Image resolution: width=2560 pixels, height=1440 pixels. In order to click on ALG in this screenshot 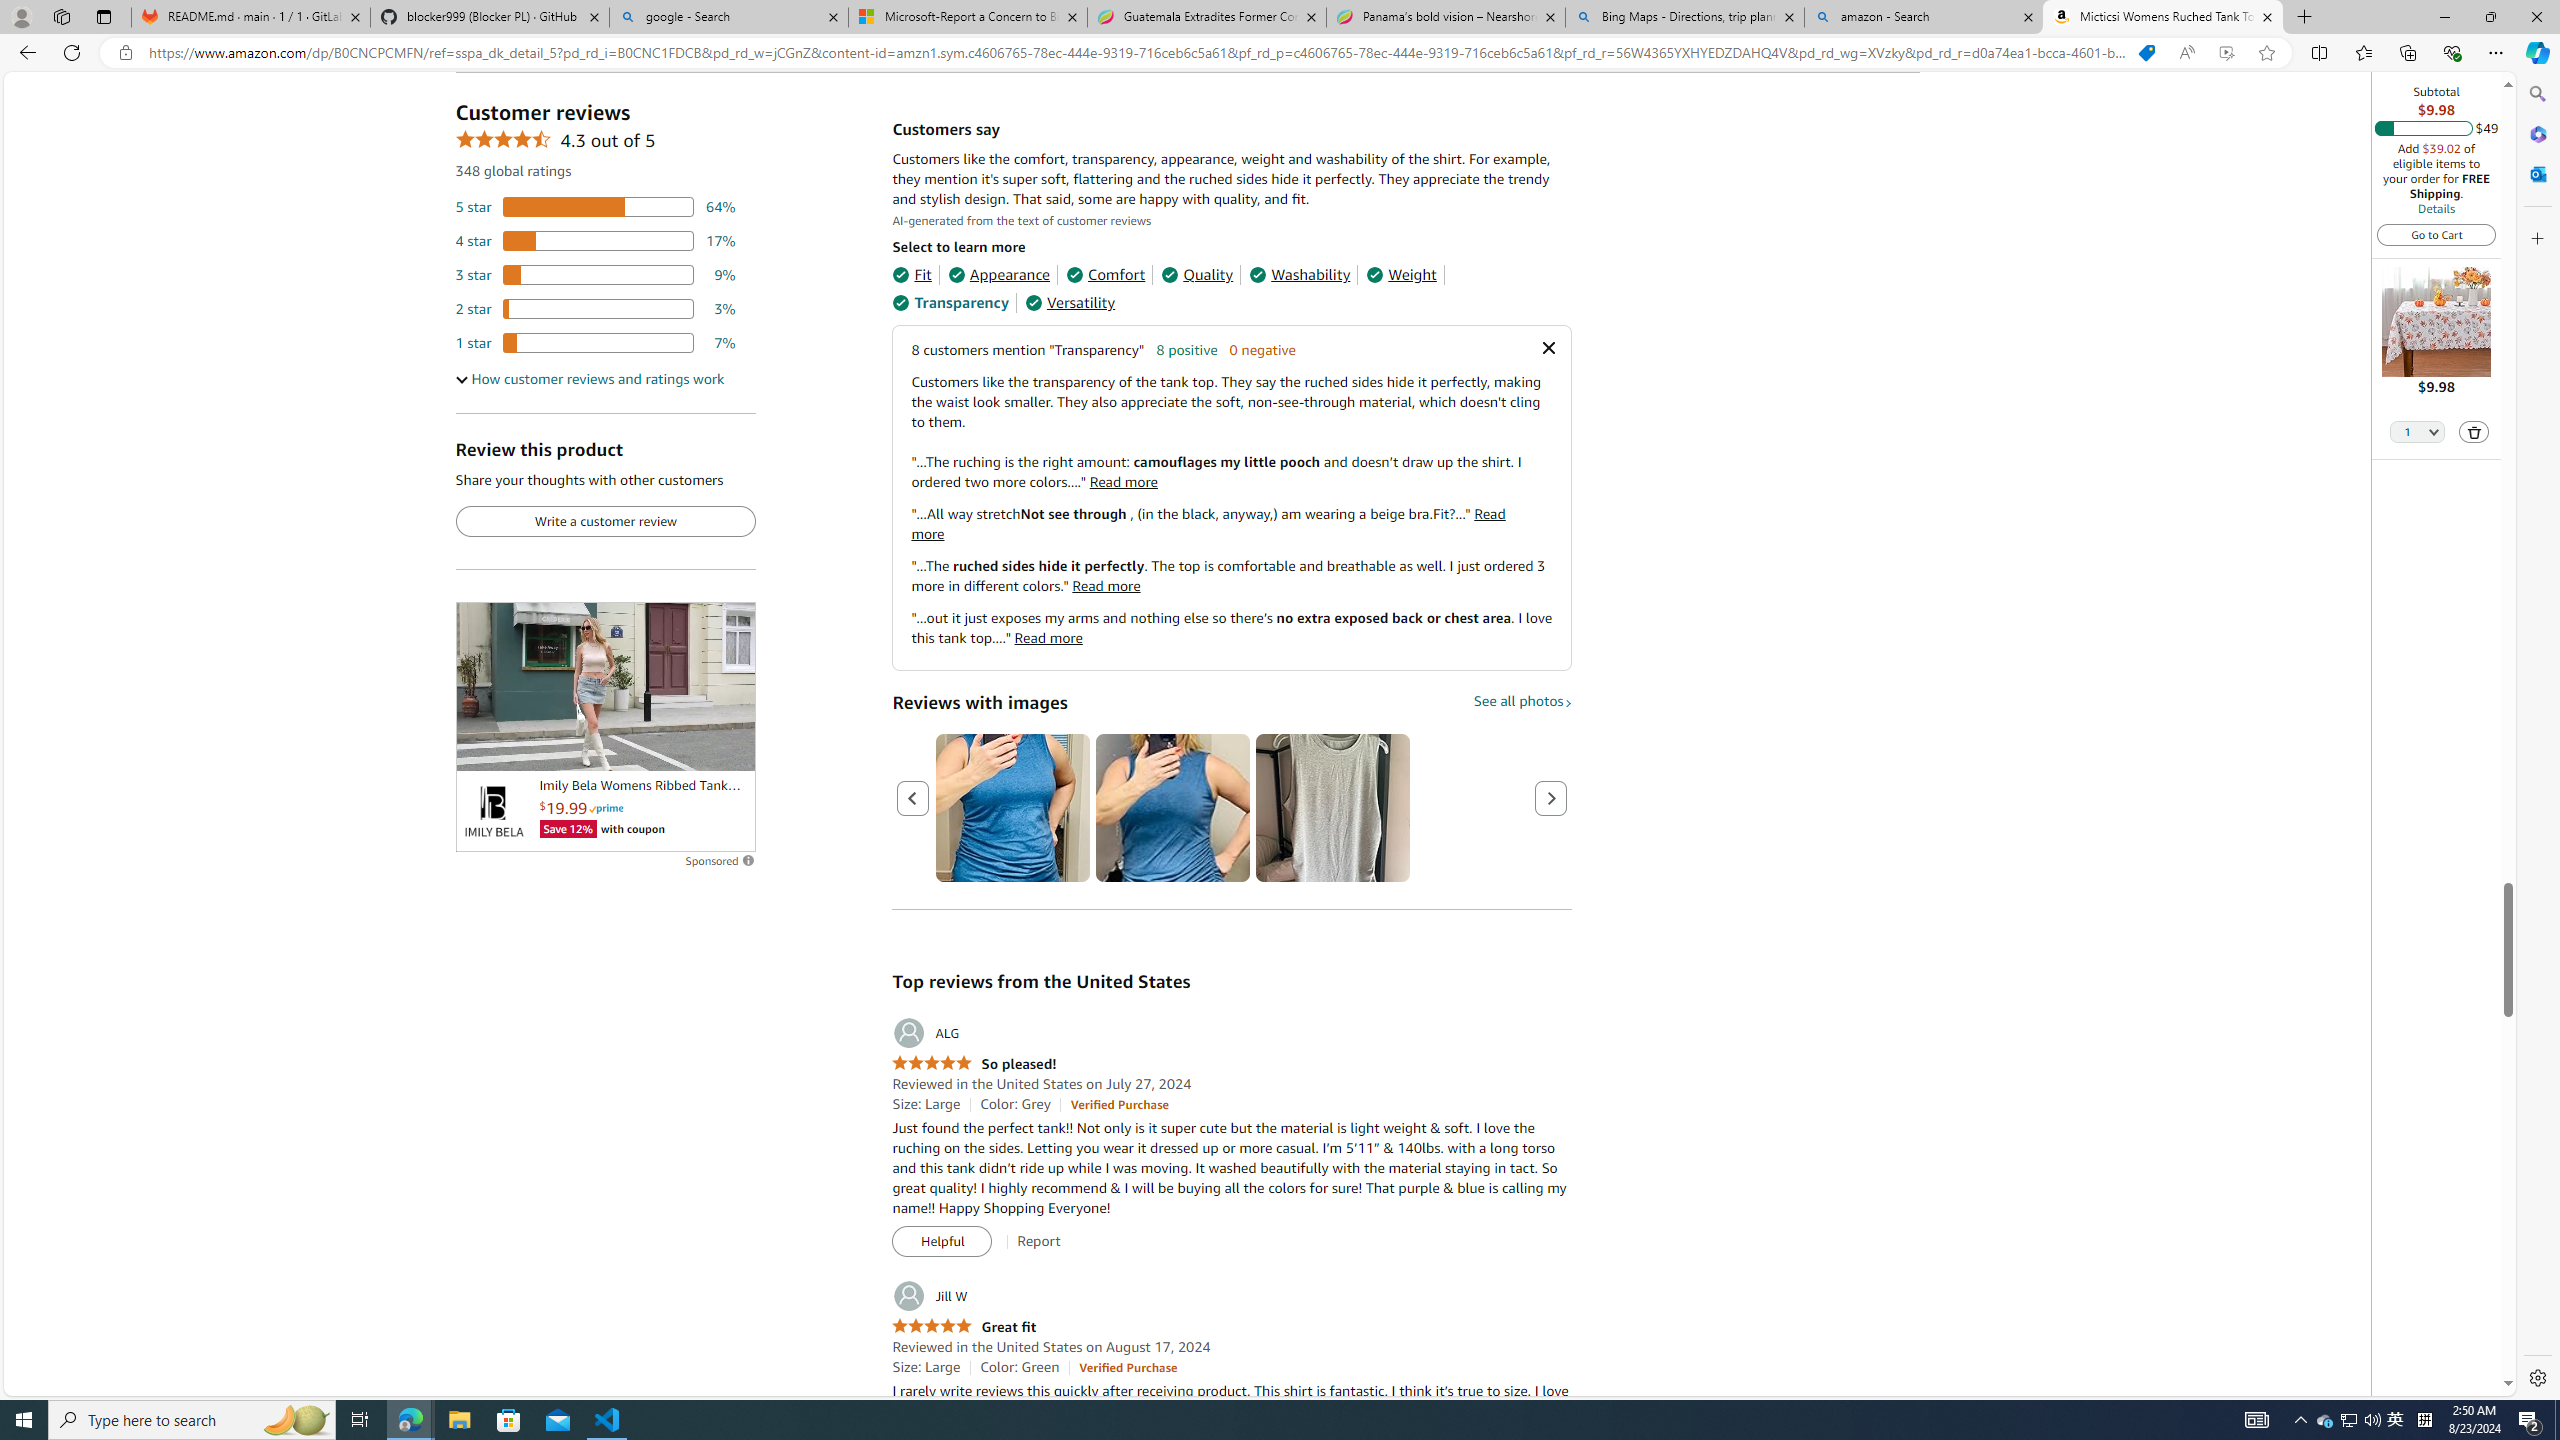, I will do `click(925, 1034)`.